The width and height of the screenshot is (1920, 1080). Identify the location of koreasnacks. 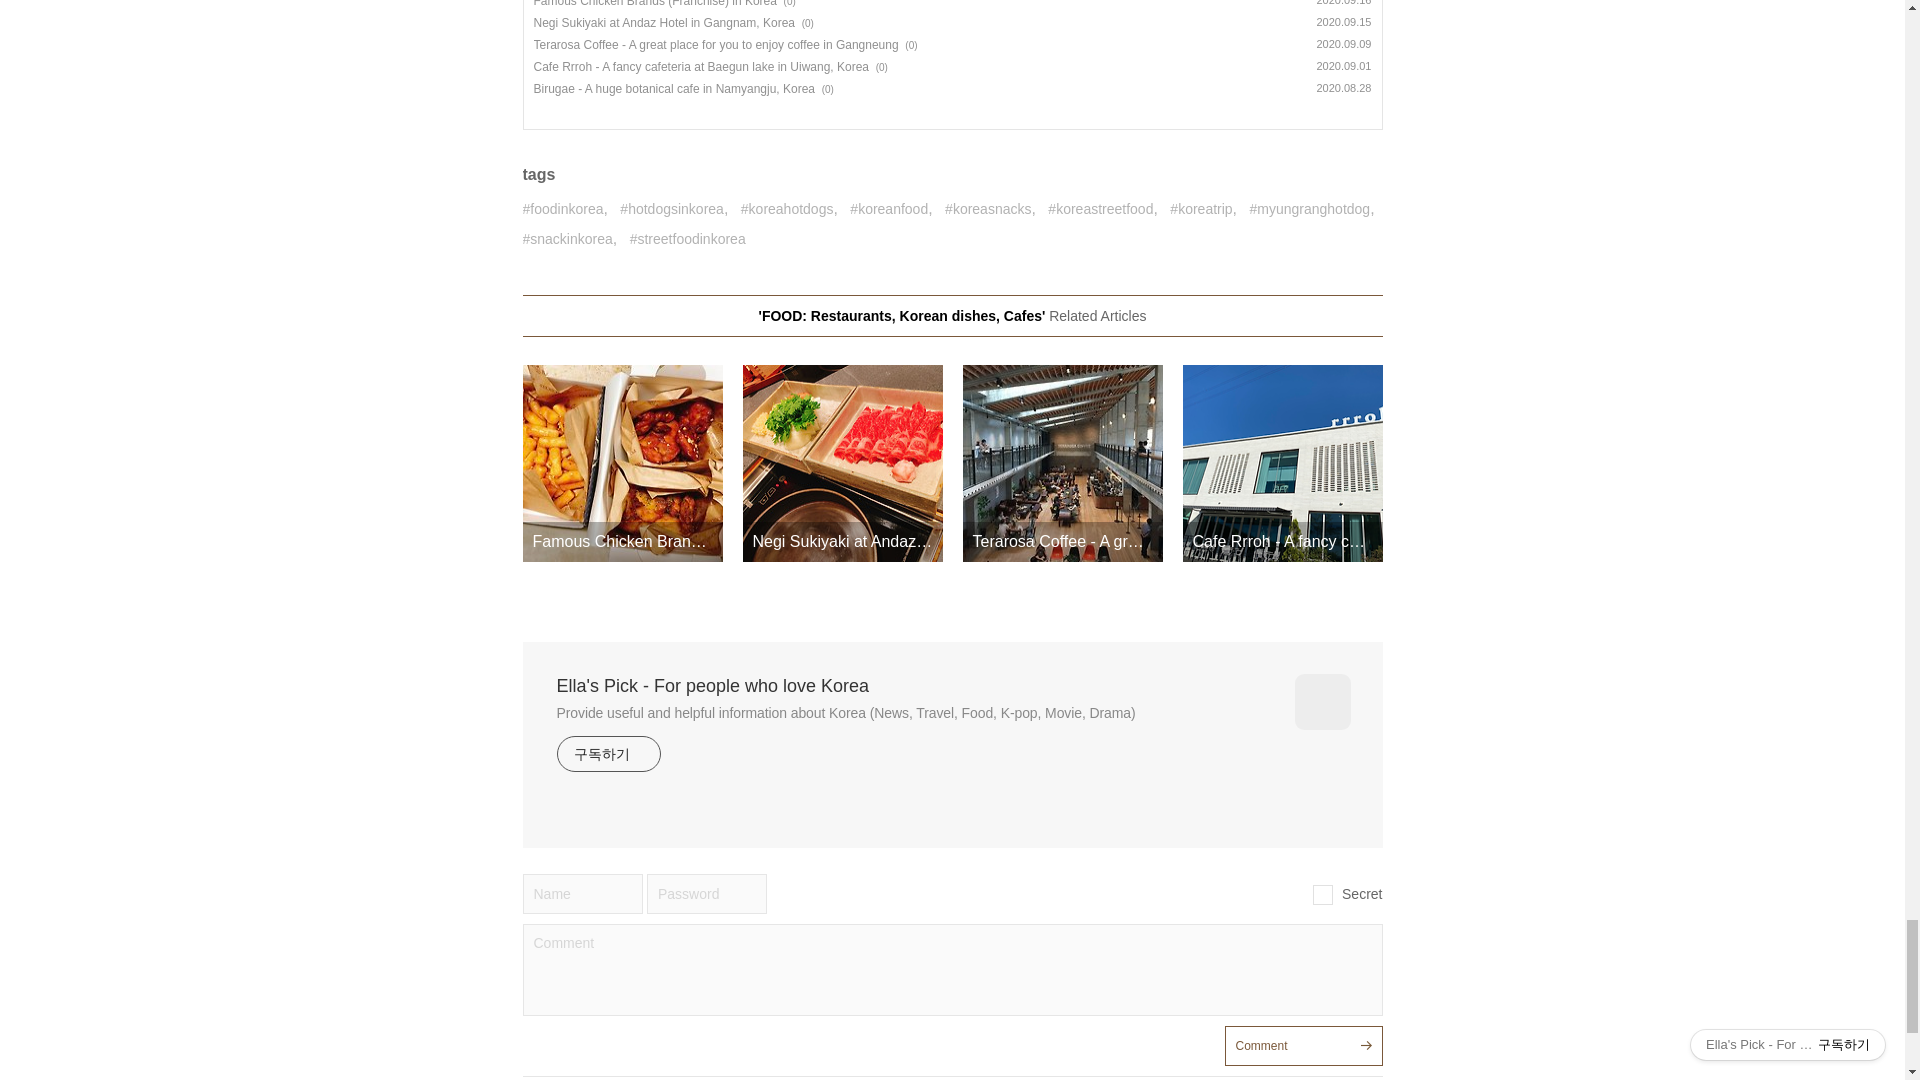
(988, 210).